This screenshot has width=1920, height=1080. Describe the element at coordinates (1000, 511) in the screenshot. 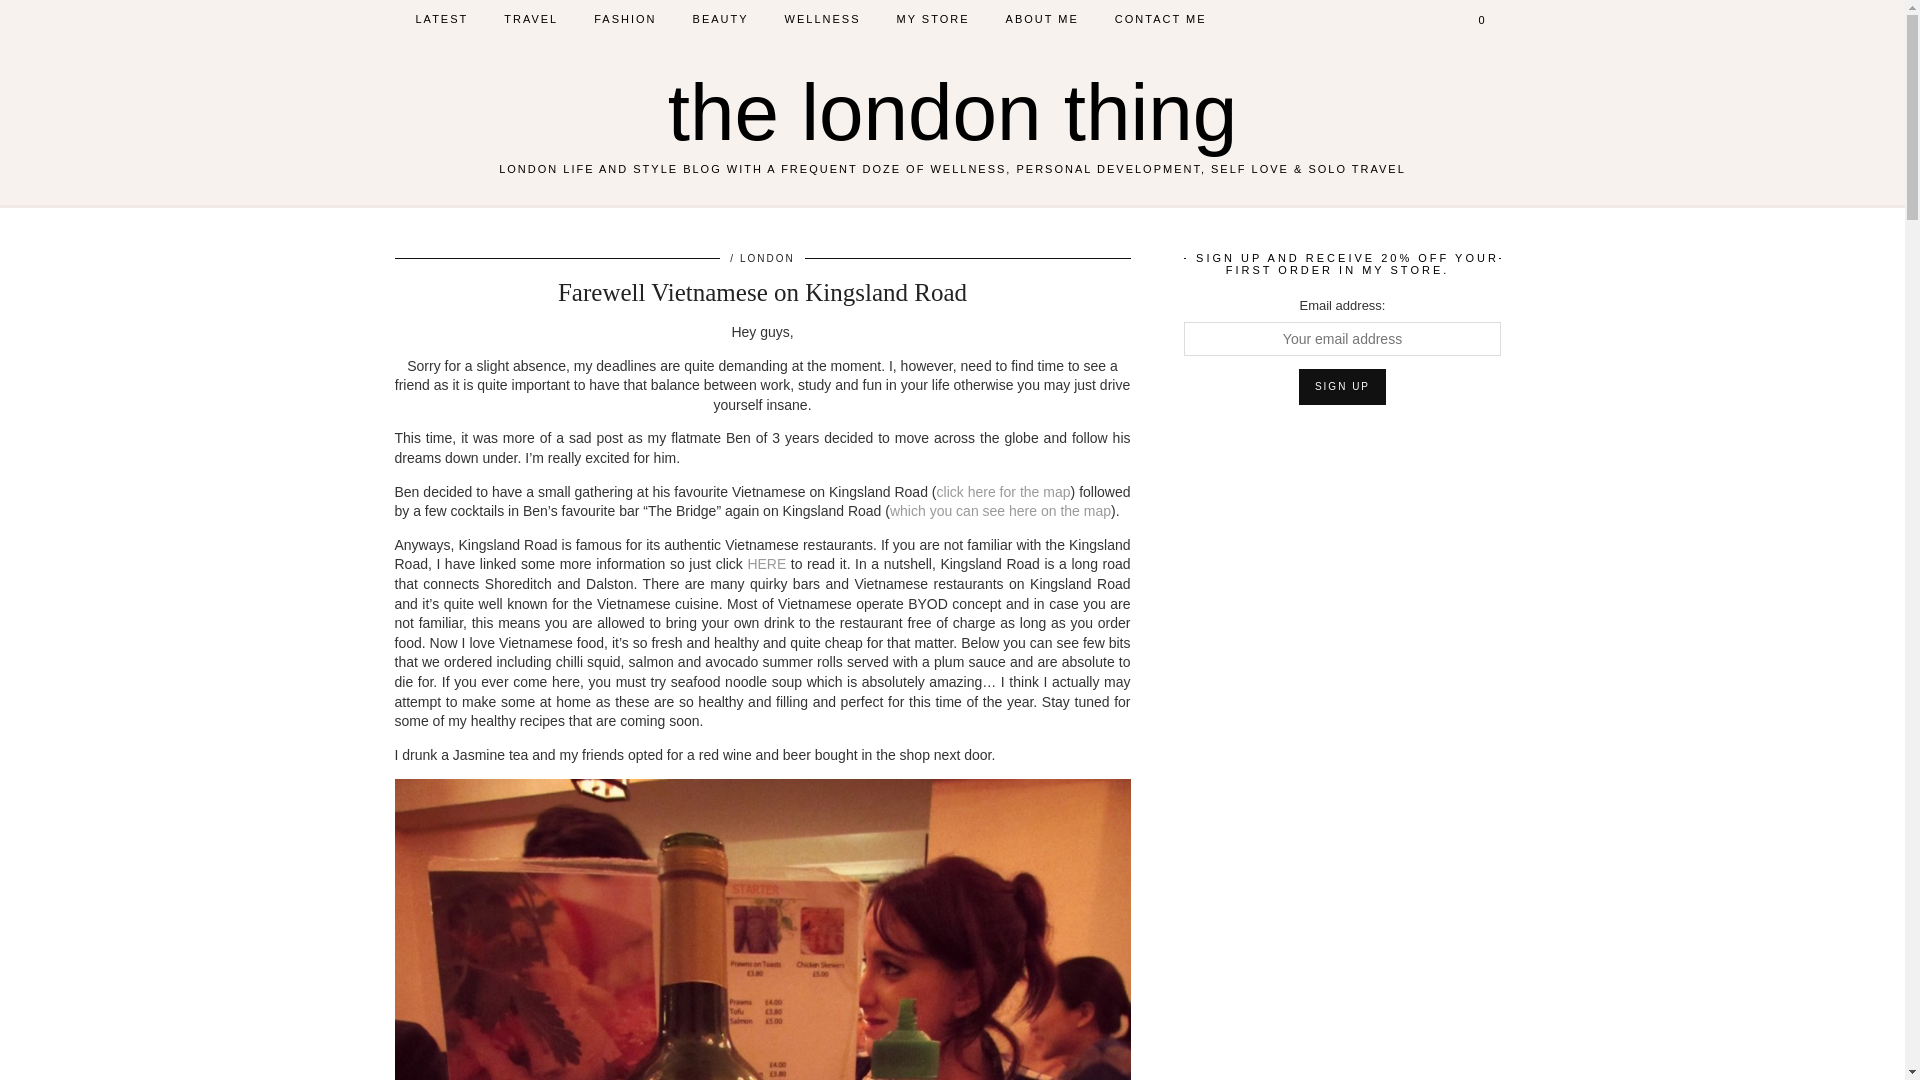

I see `which you can see here on the map` at that location.